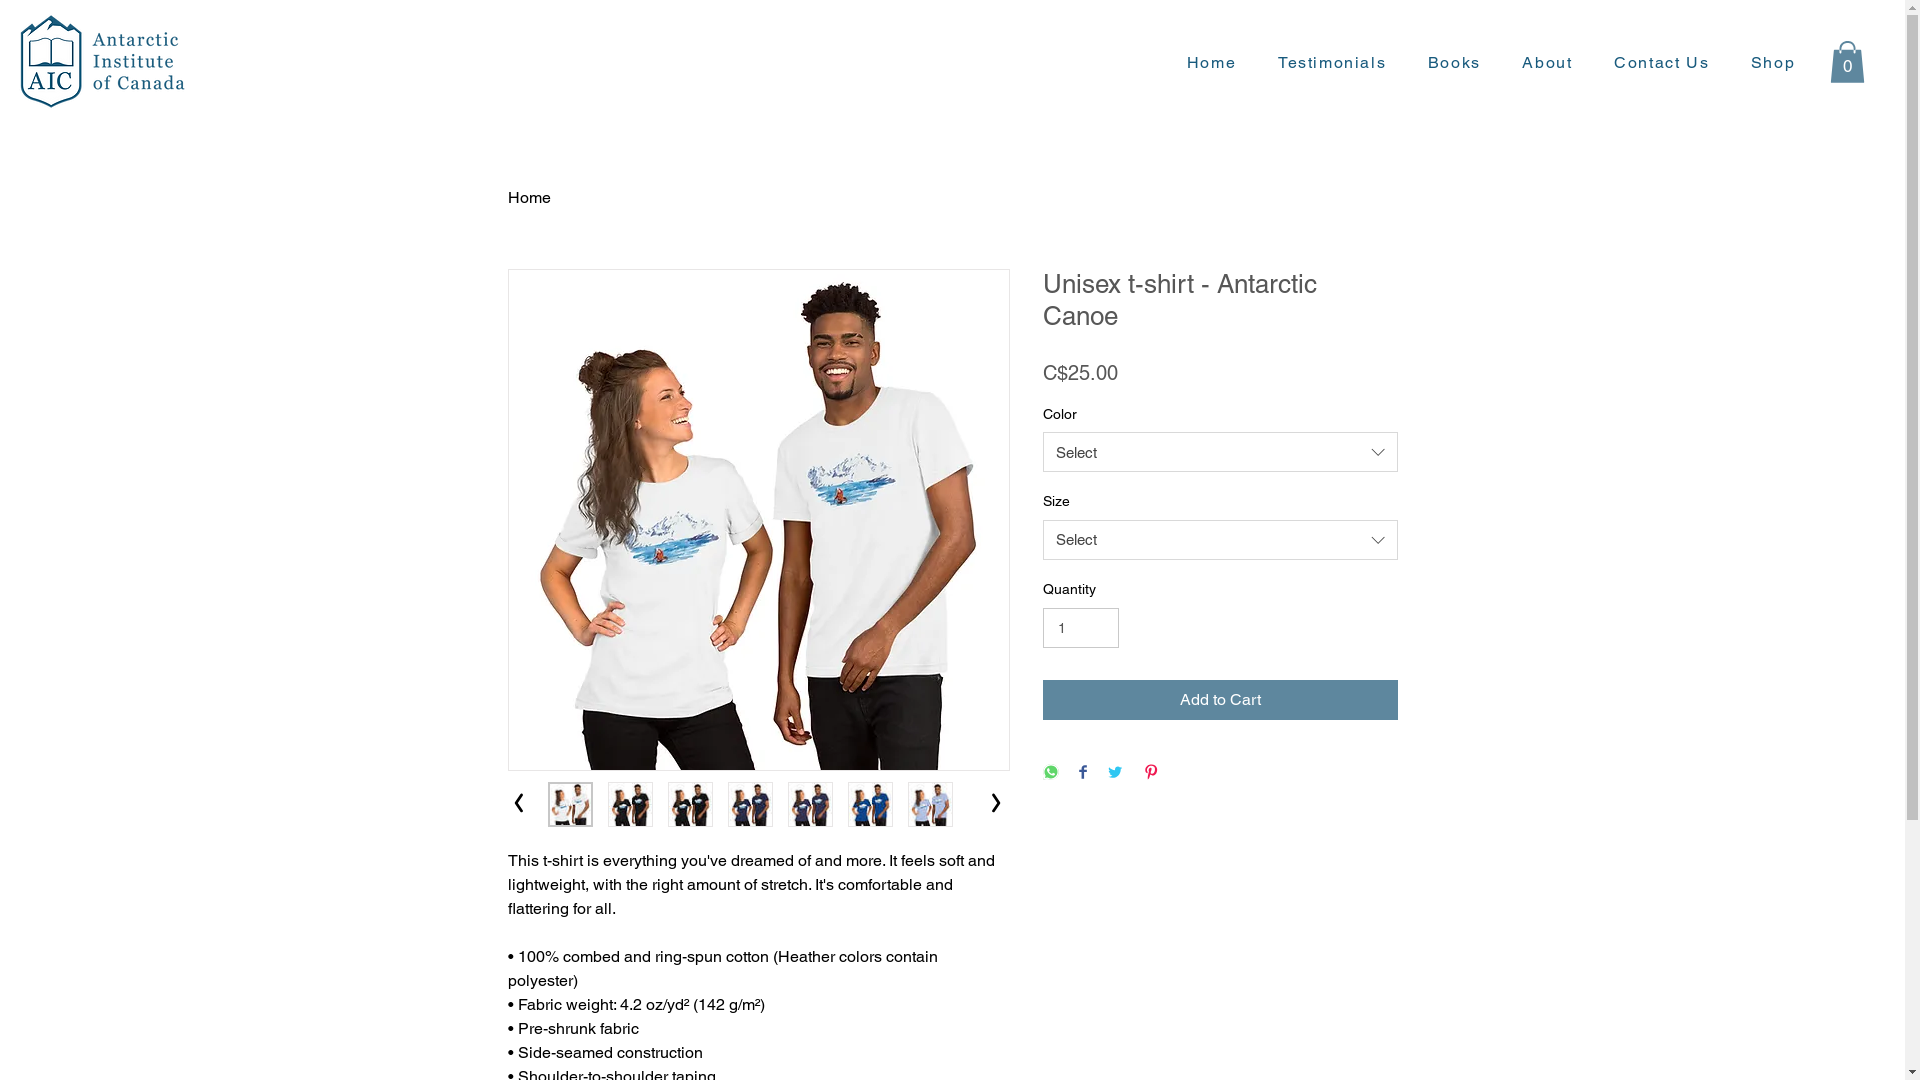  Describe the element at coordinates (1220, 540) in the screenshot. I see `Select` at that location.